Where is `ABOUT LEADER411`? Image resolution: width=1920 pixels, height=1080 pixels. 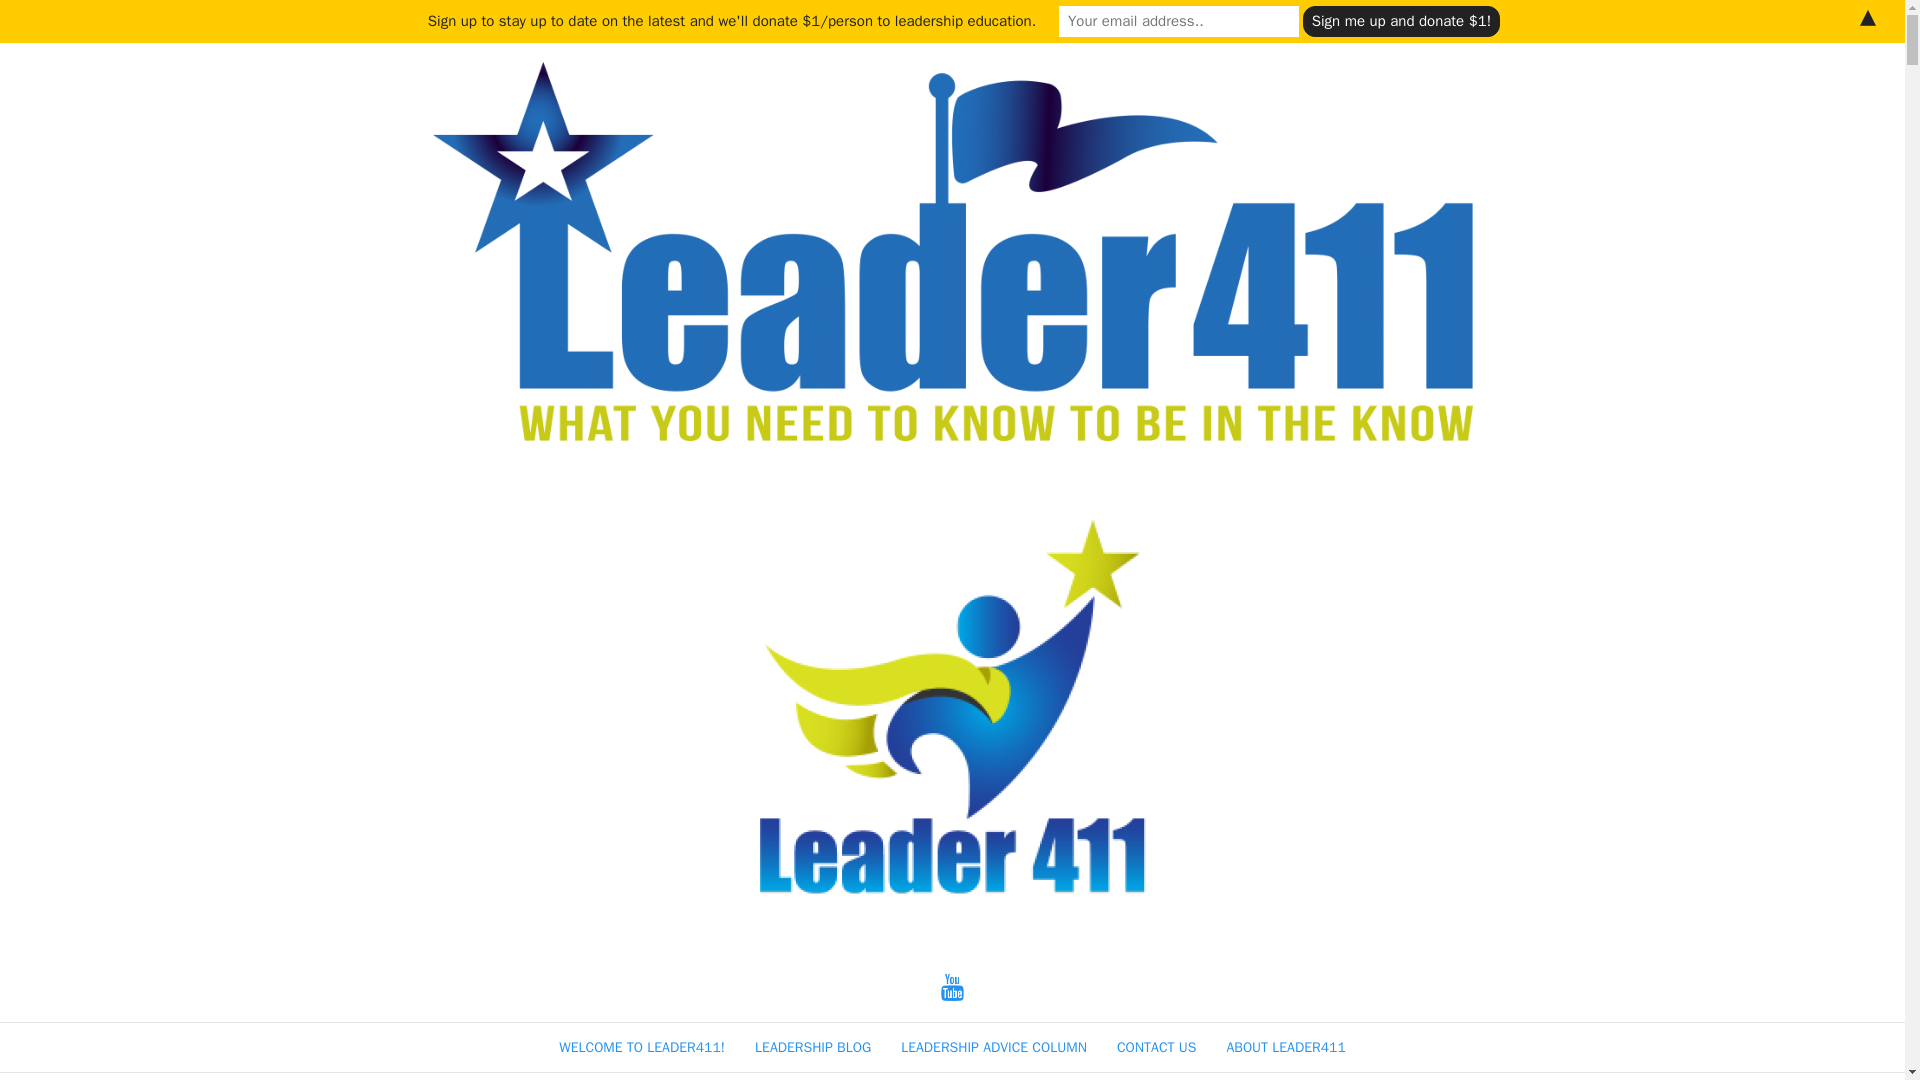
ABOUT LEADER411 is located at coordinates (1286, 1047).